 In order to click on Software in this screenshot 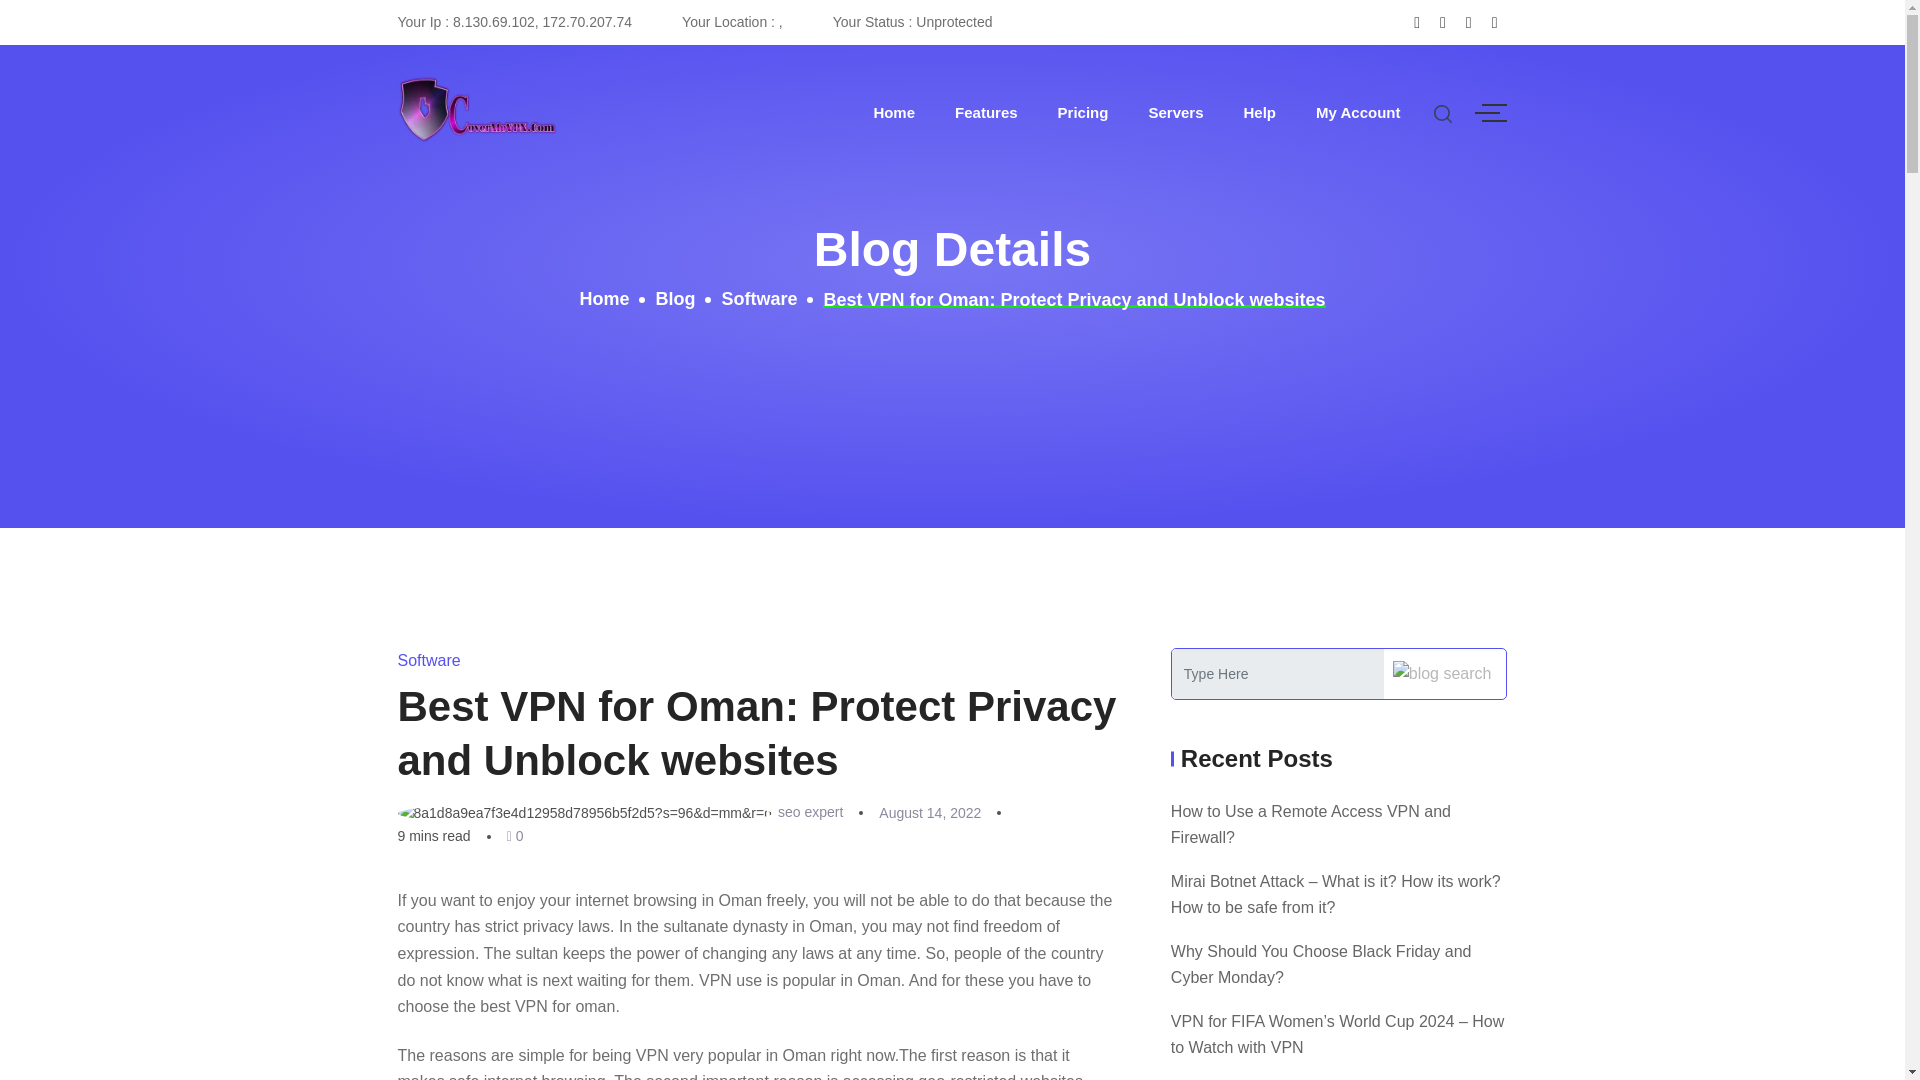, I will do `click(428, 660)`.